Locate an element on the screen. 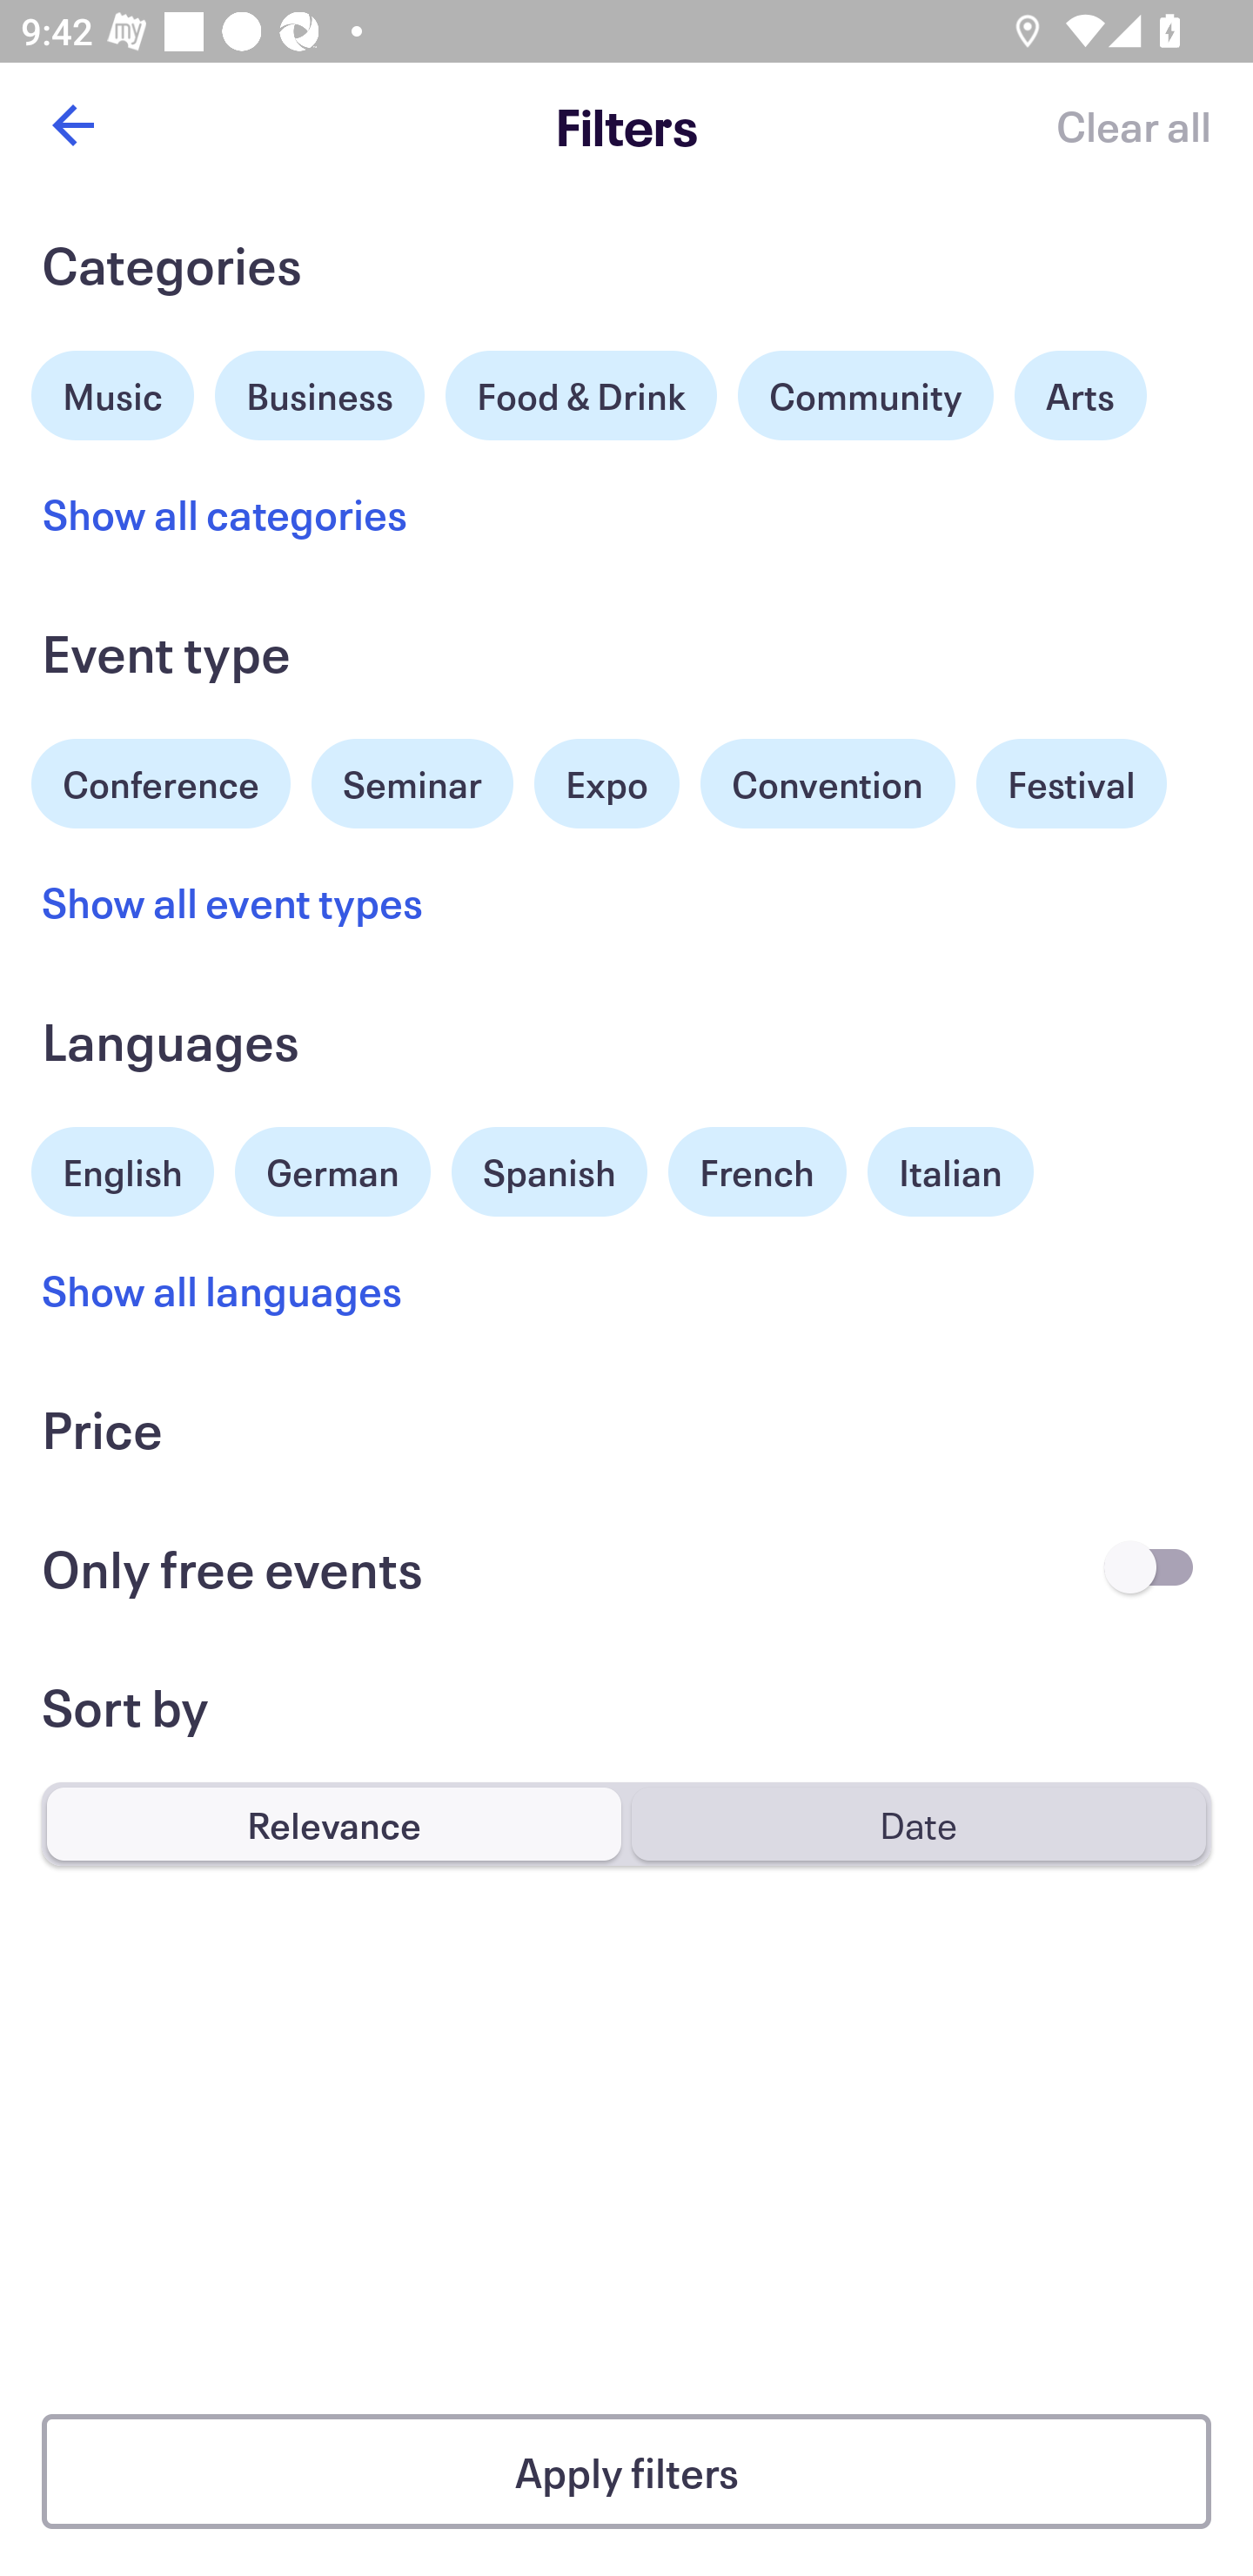 This screenshot has width=1253, height=2576. Spanish is located at coordinates (549, 1171).